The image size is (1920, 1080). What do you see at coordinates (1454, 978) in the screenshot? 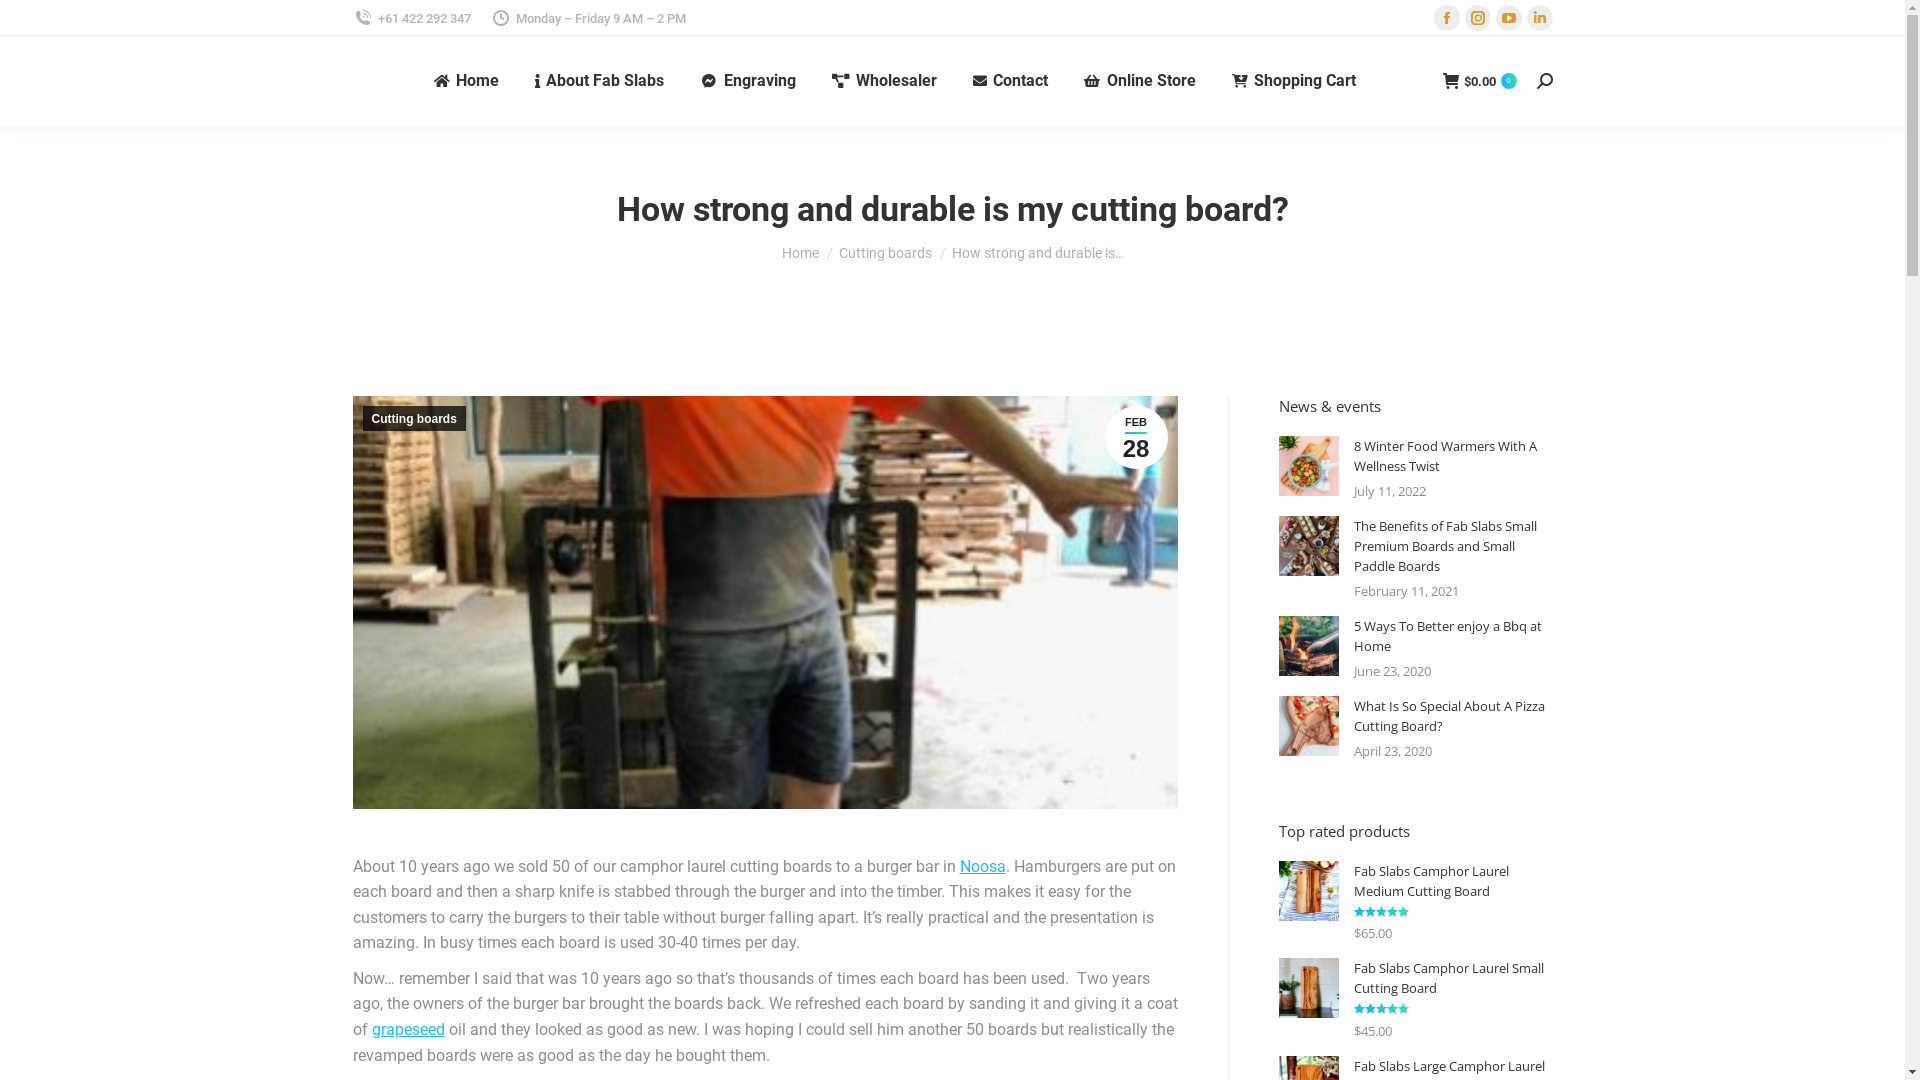
I see `Fab Slabs Camphor Laurel Small Cutting Board` at bounding box center [1454, 978].